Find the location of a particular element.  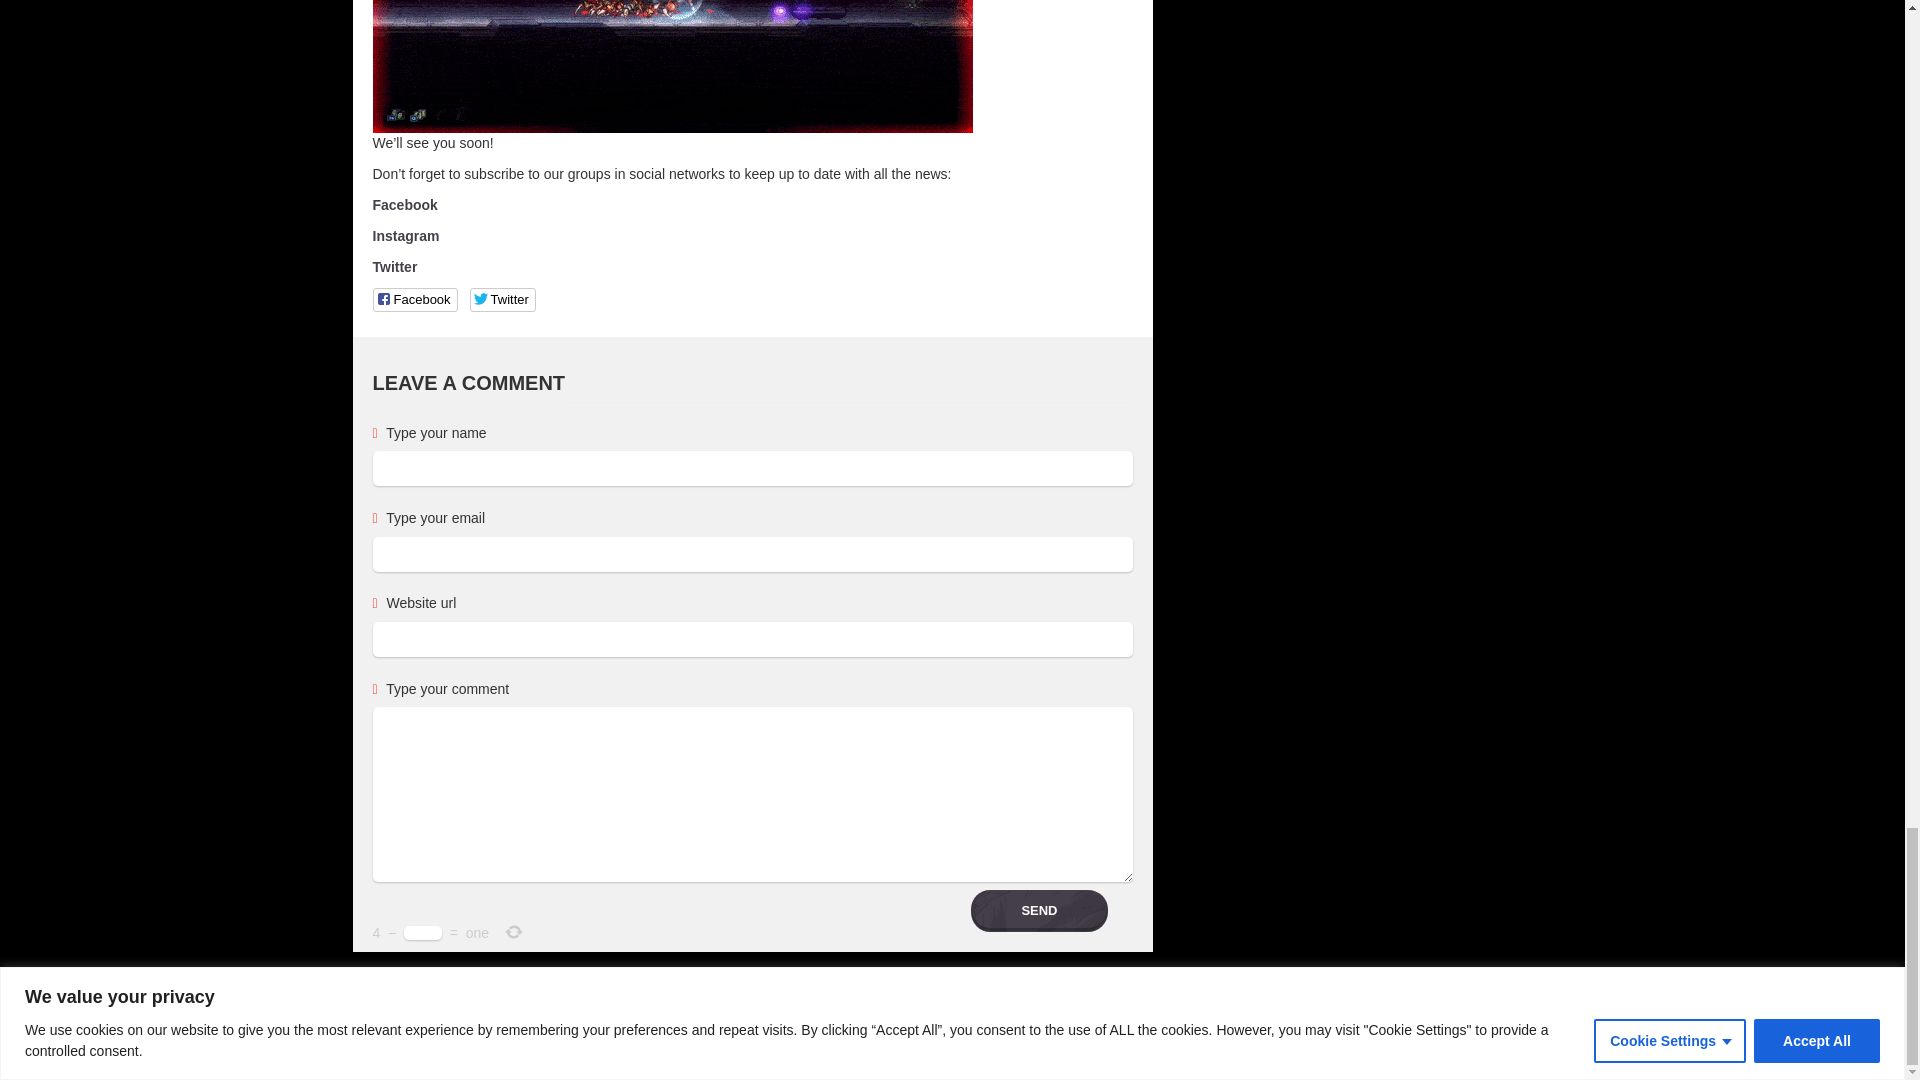

Share link on Twitter is located at coordinates (502, 300).